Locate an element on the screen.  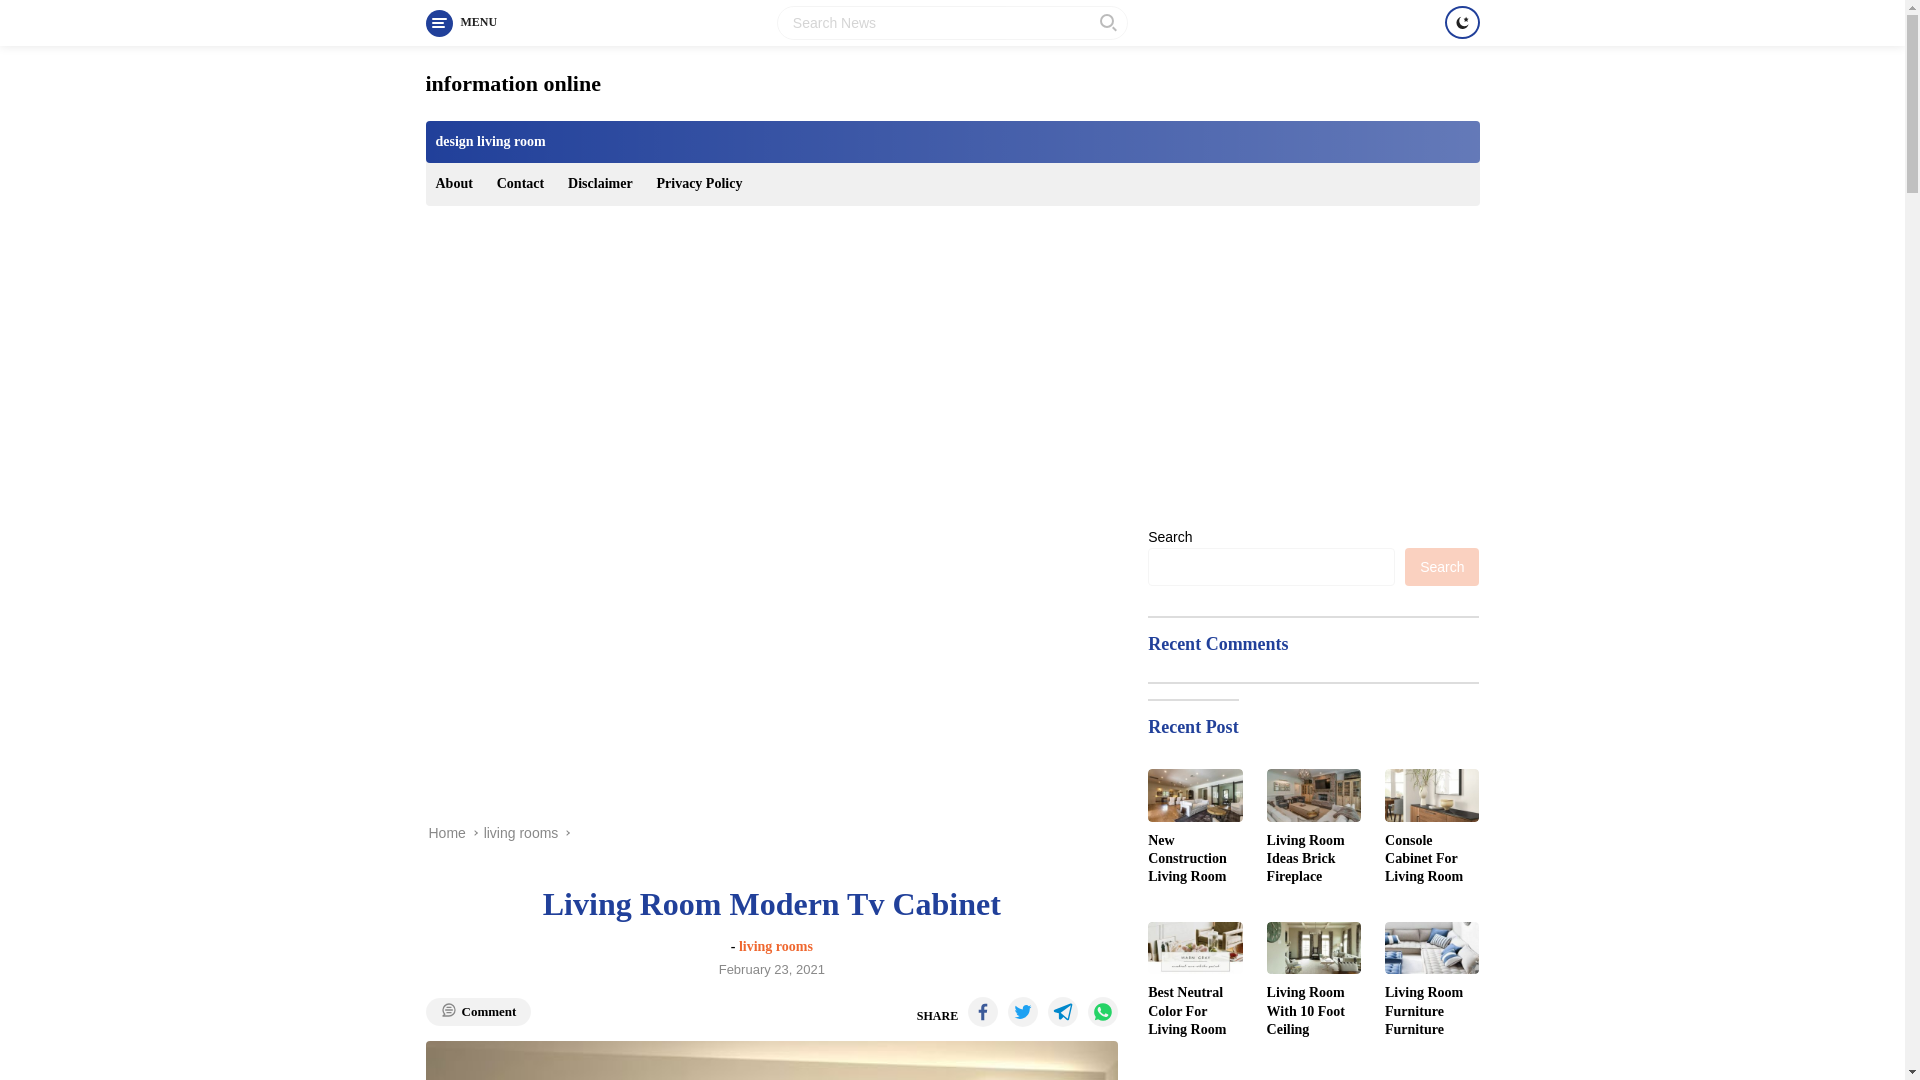
Menus is located at coordinates (462, 22).